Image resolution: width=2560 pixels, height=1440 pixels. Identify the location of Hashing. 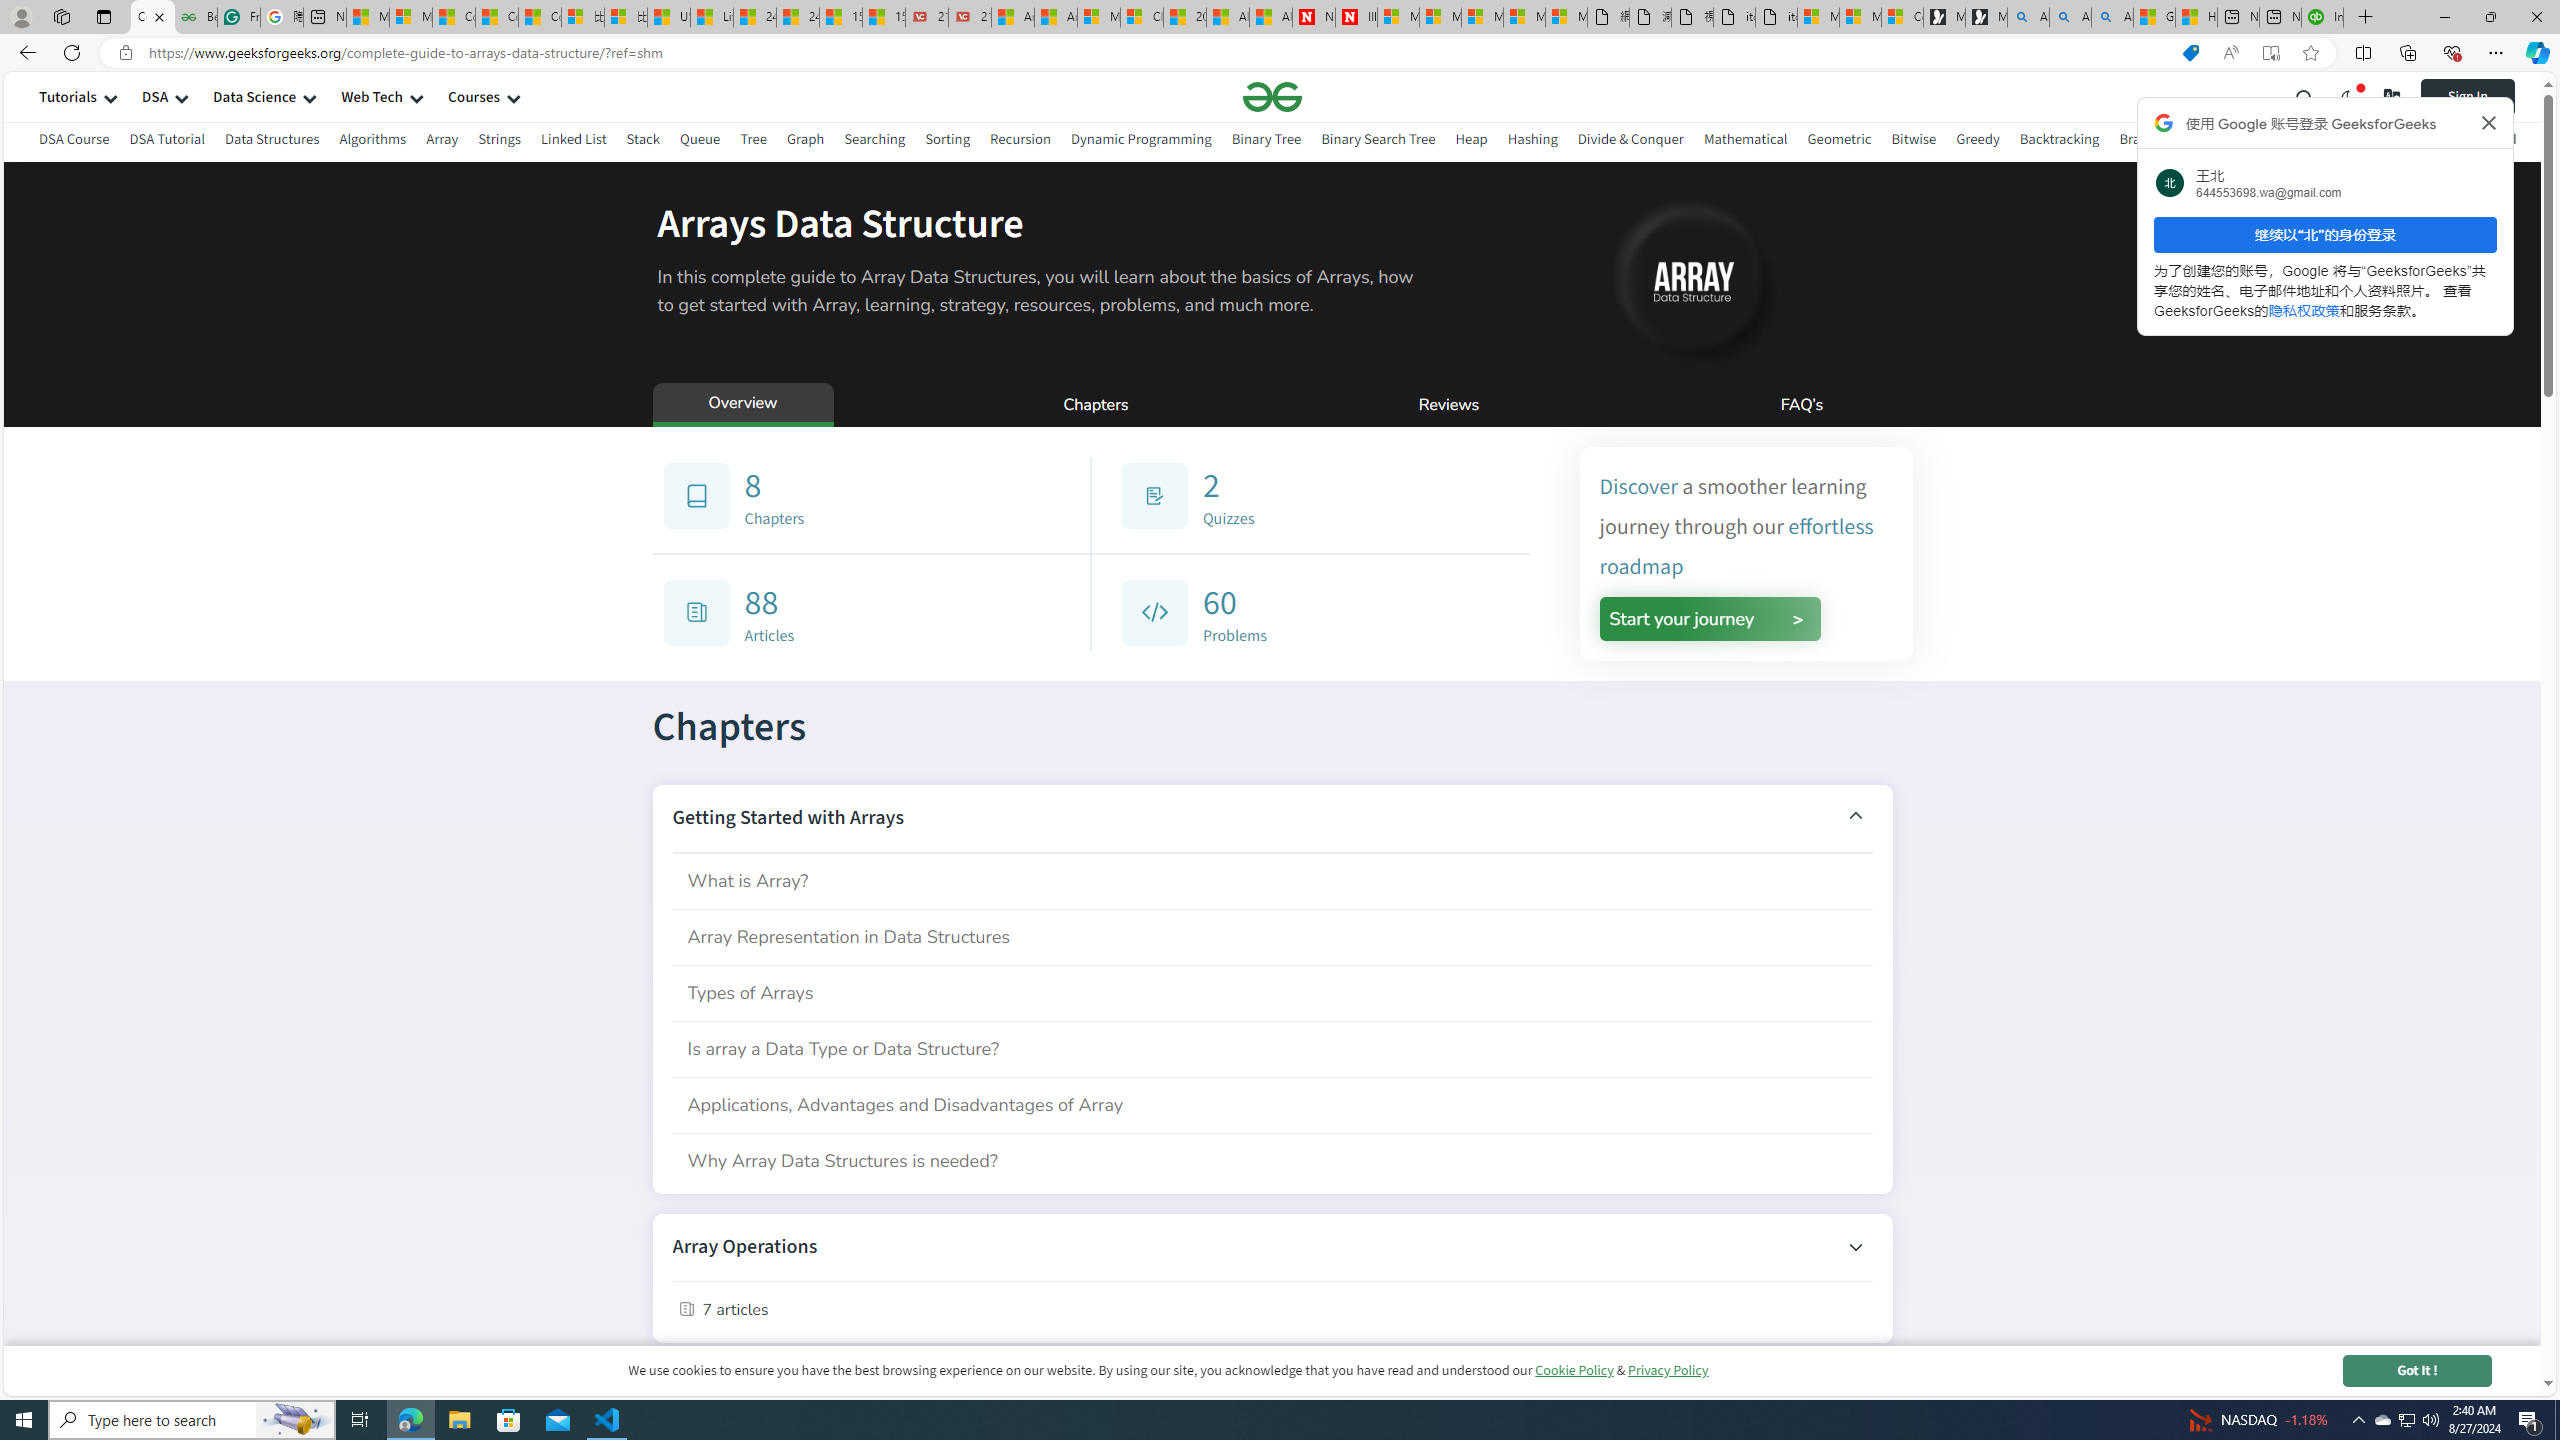
(1532, 139).